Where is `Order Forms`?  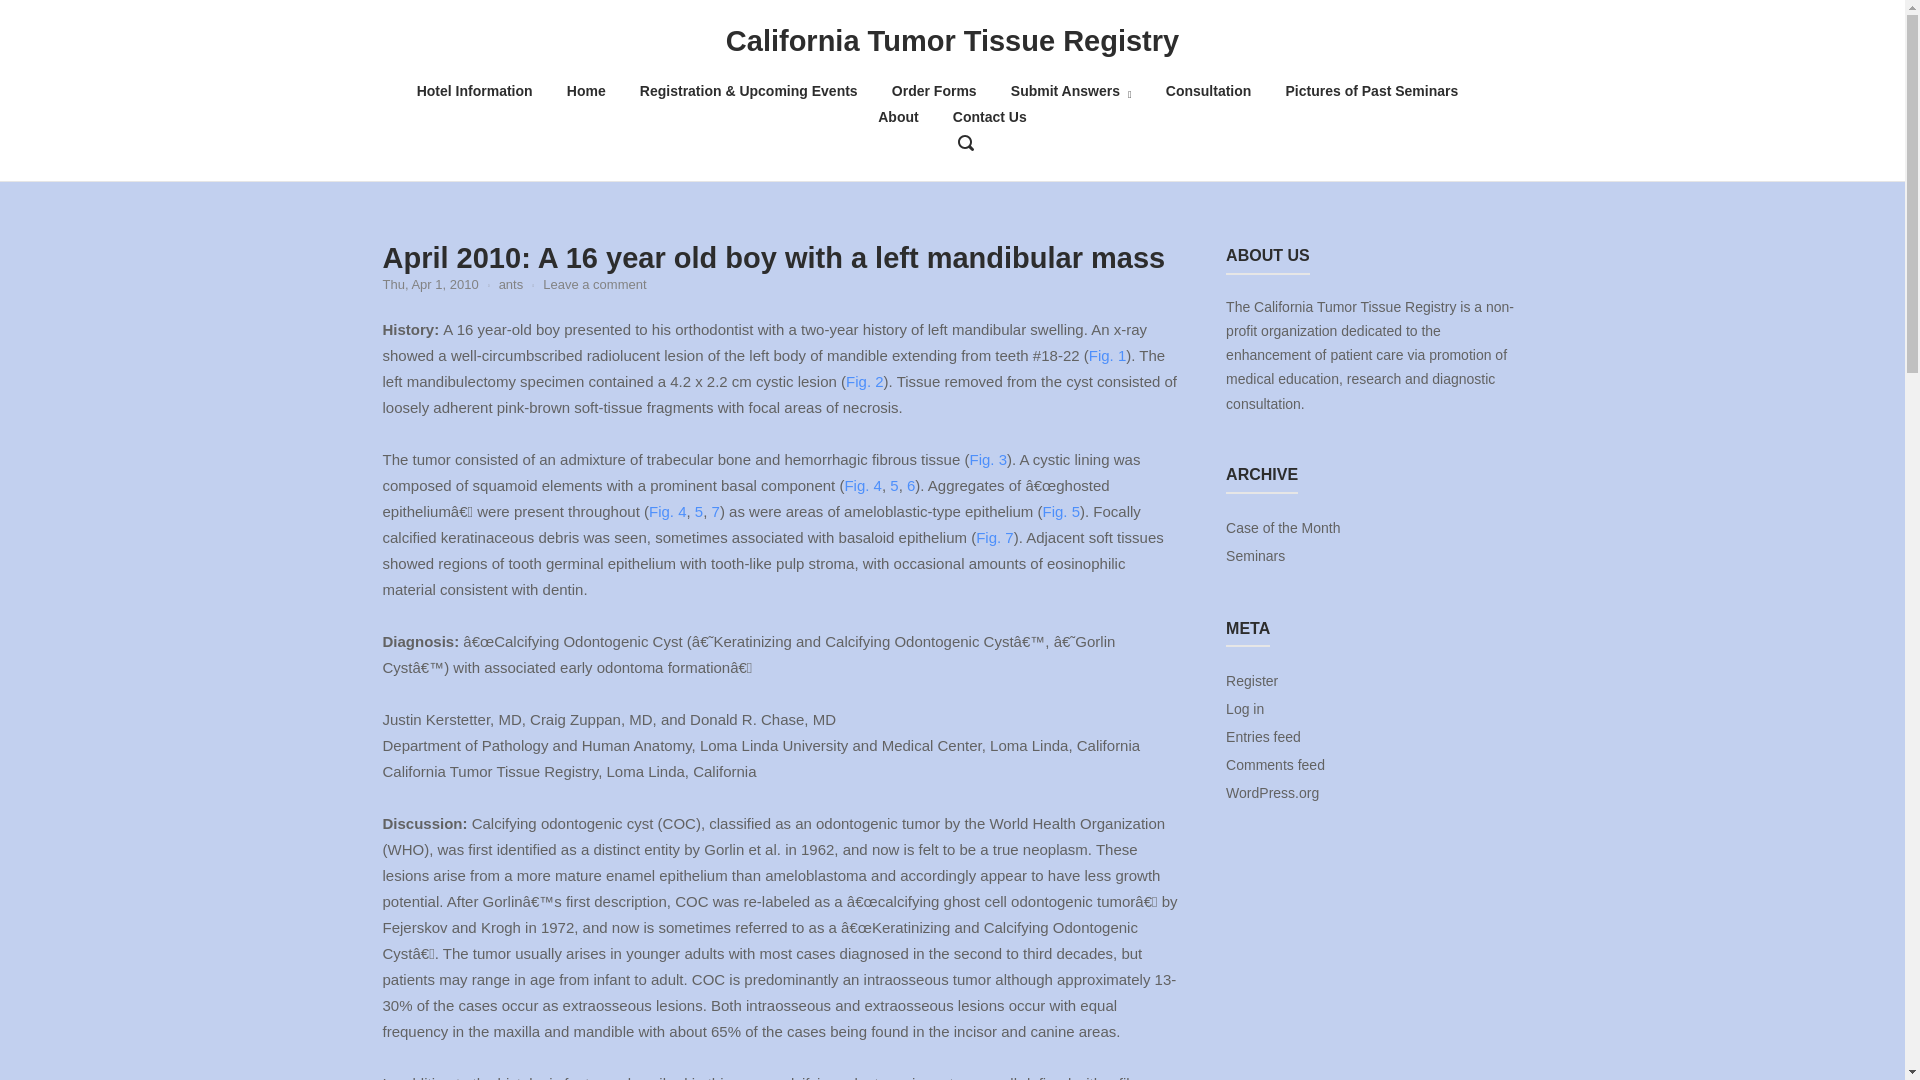 Order Forms is located at coordinates (934, 91).